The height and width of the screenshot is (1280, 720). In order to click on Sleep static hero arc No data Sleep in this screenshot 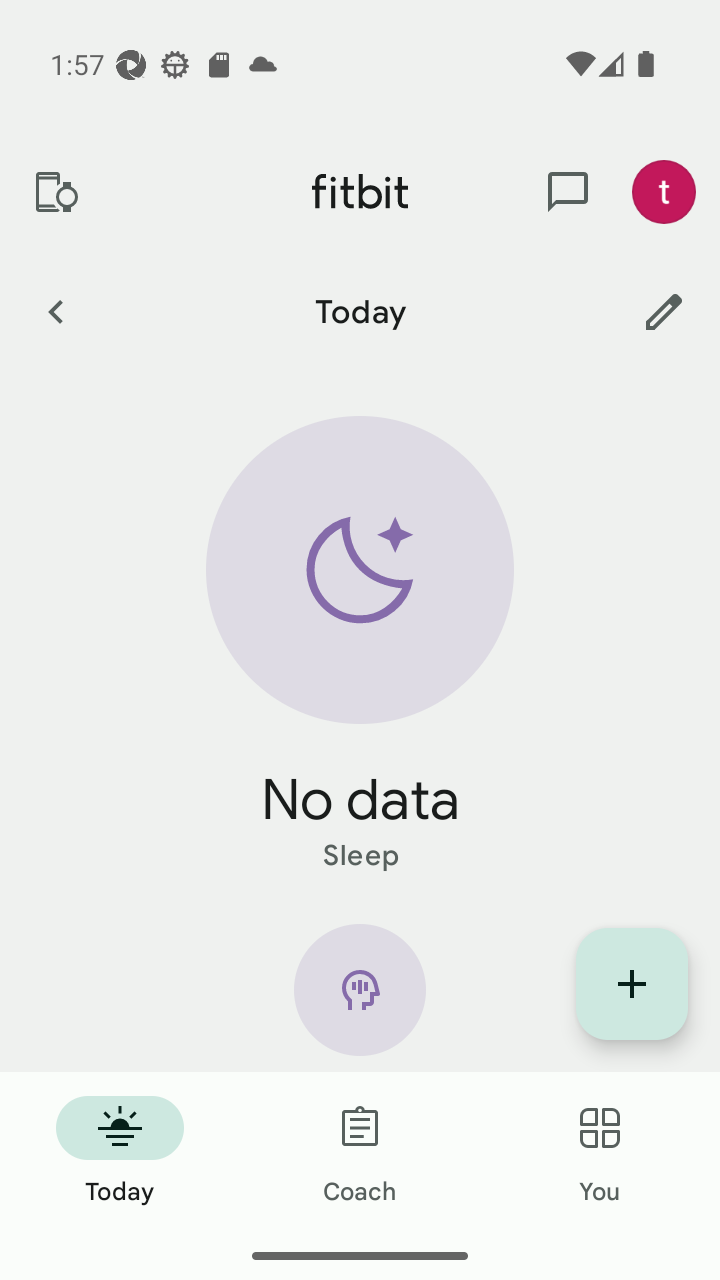, I will do `click(360, 646)`.